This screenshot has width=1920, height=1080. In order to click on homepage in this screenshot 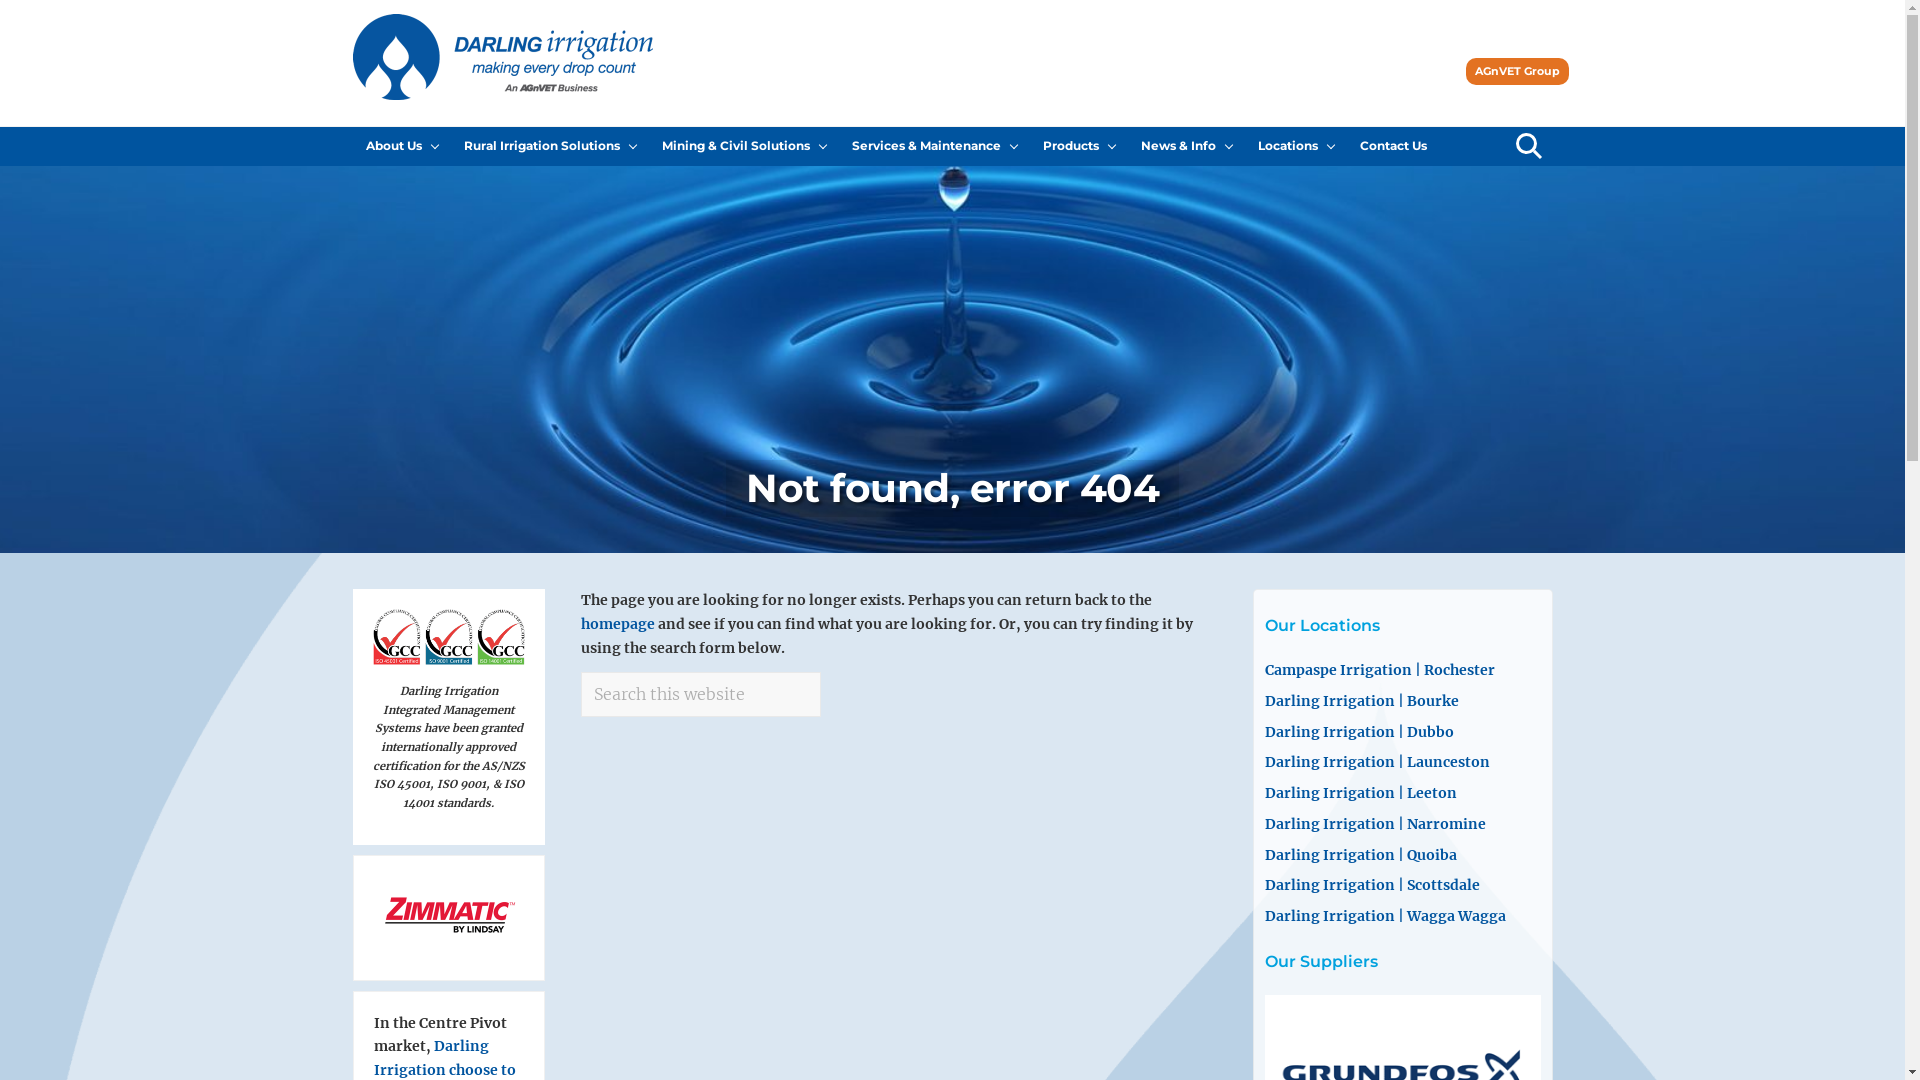, I will do `click(617, 624)`.